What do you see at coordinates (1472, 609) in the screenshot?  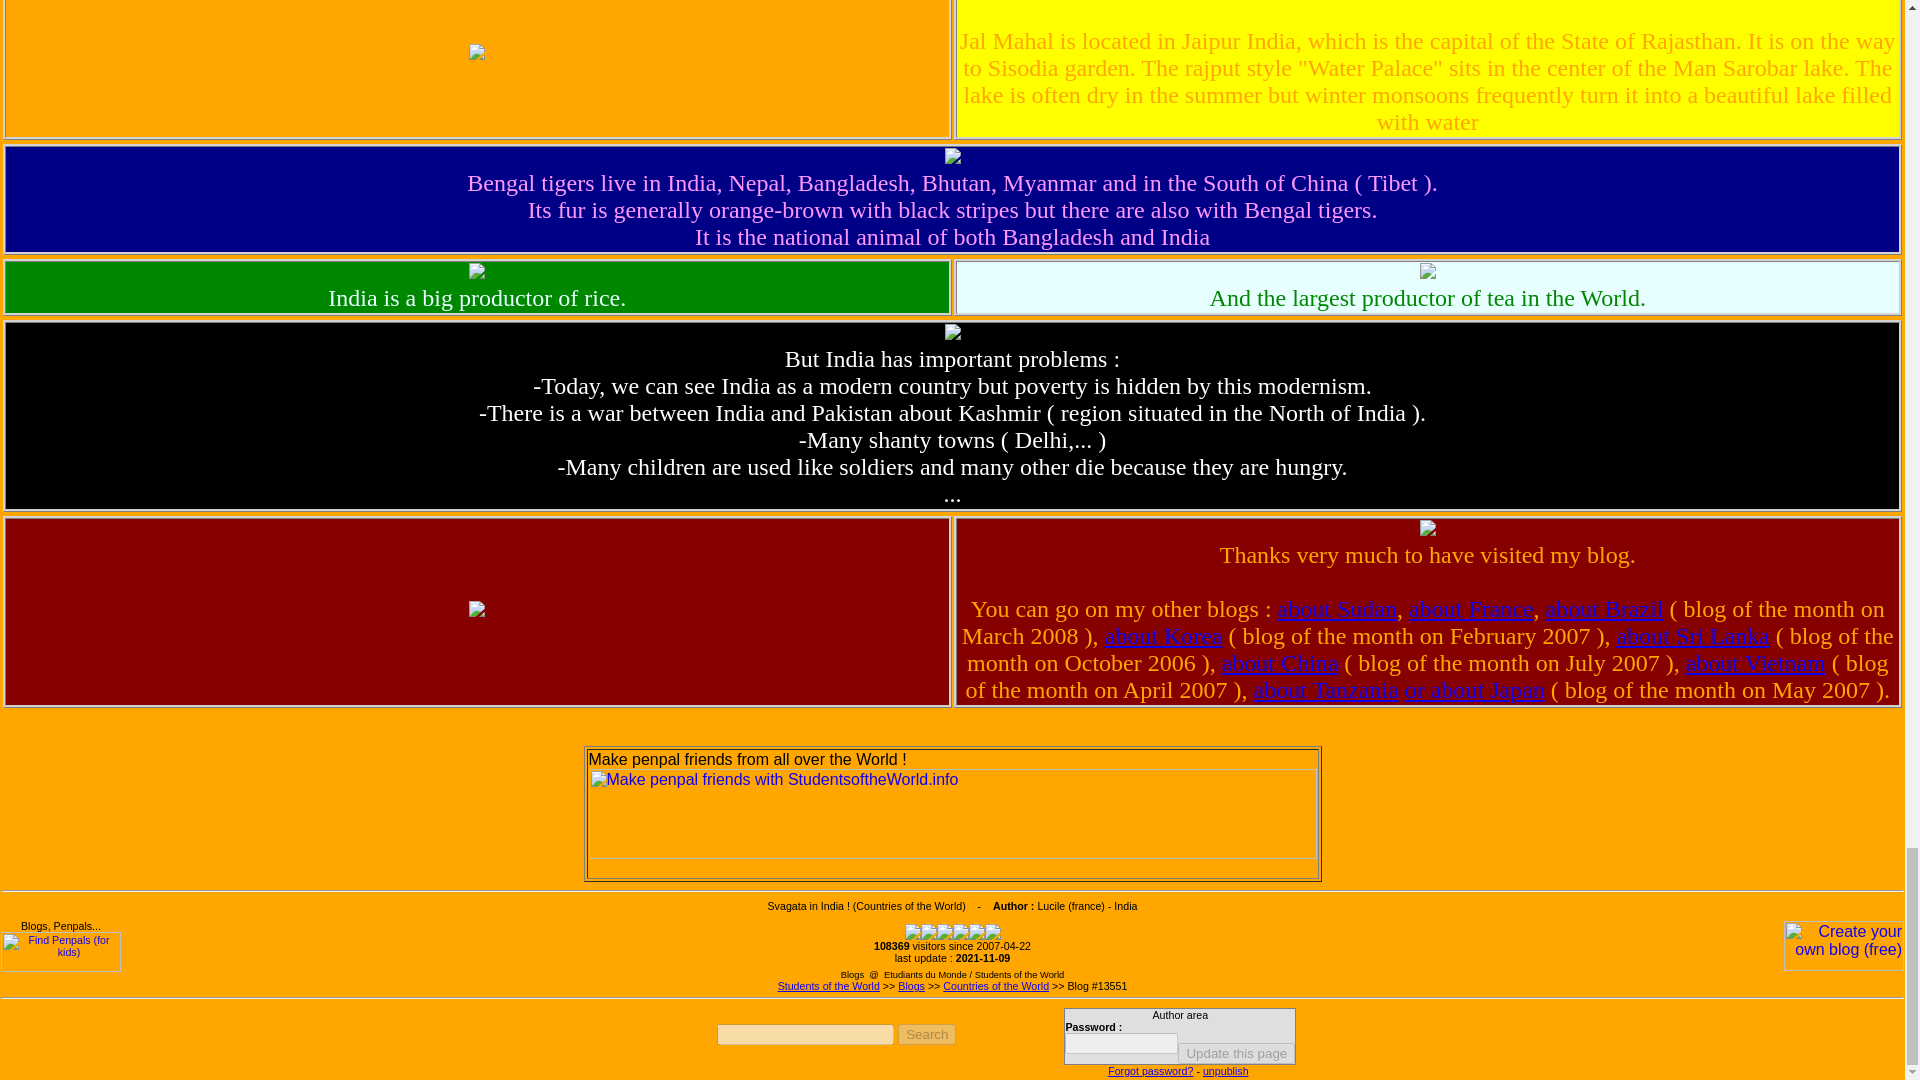 I see `about France` at bounding box center [1472, 609].